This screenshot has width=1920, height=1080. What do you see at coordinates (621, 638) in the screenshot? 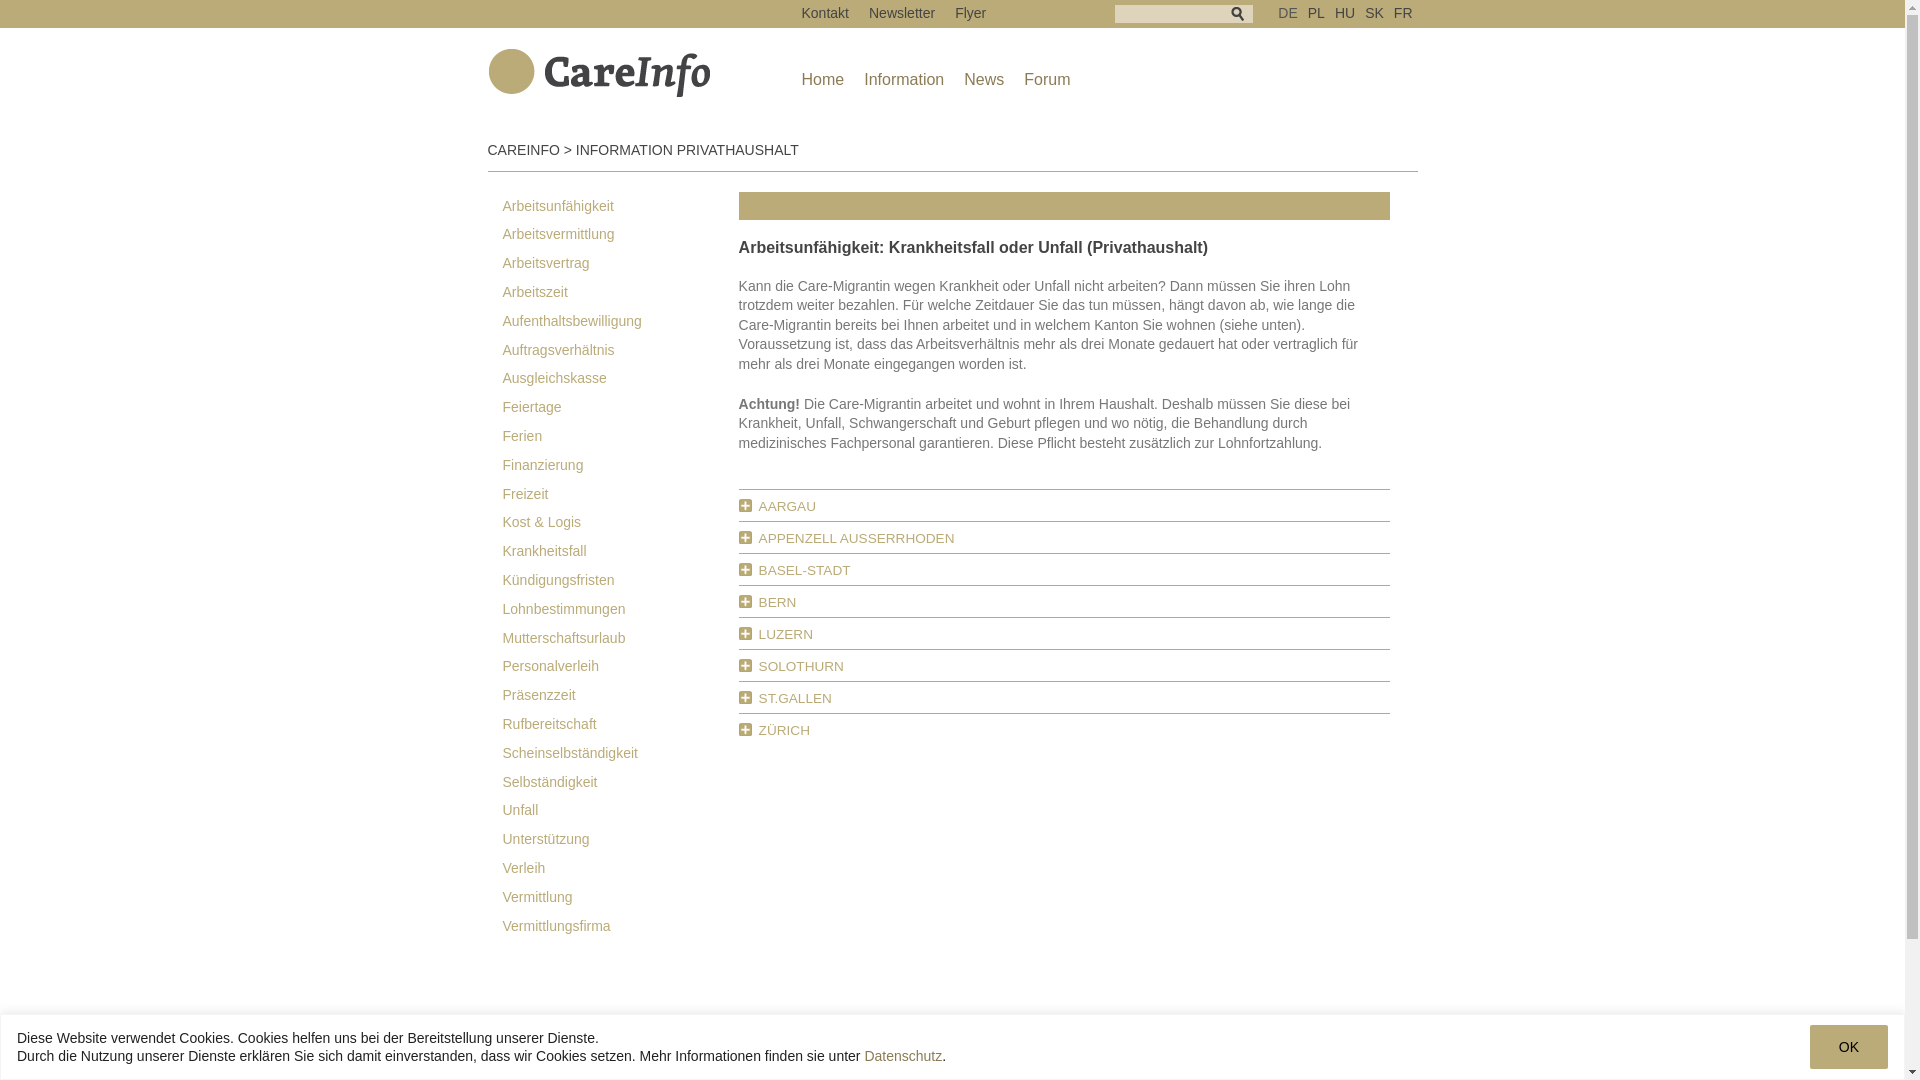
I see `Mutterschaftsurlaub` at bounding box center [621, 638].